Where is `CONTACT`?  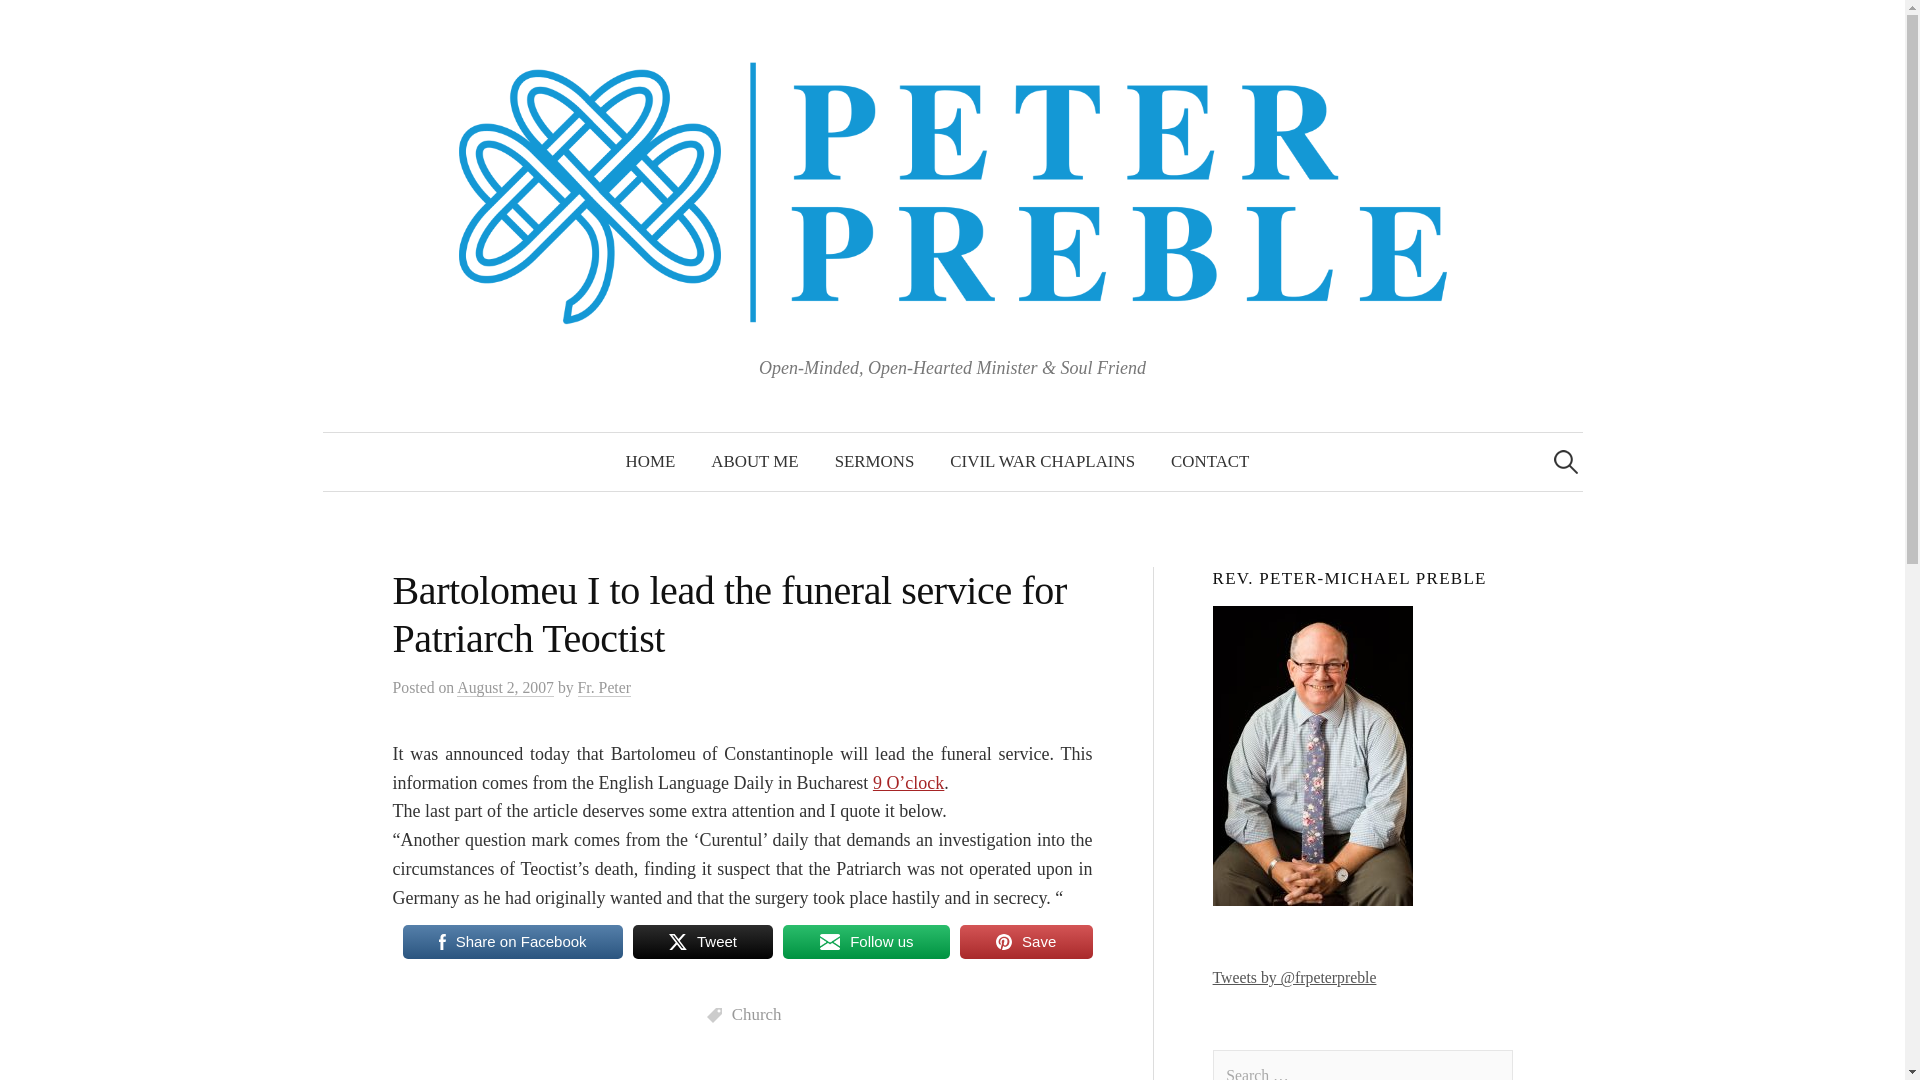
CONTACT is located at coordinates (1210, 462).